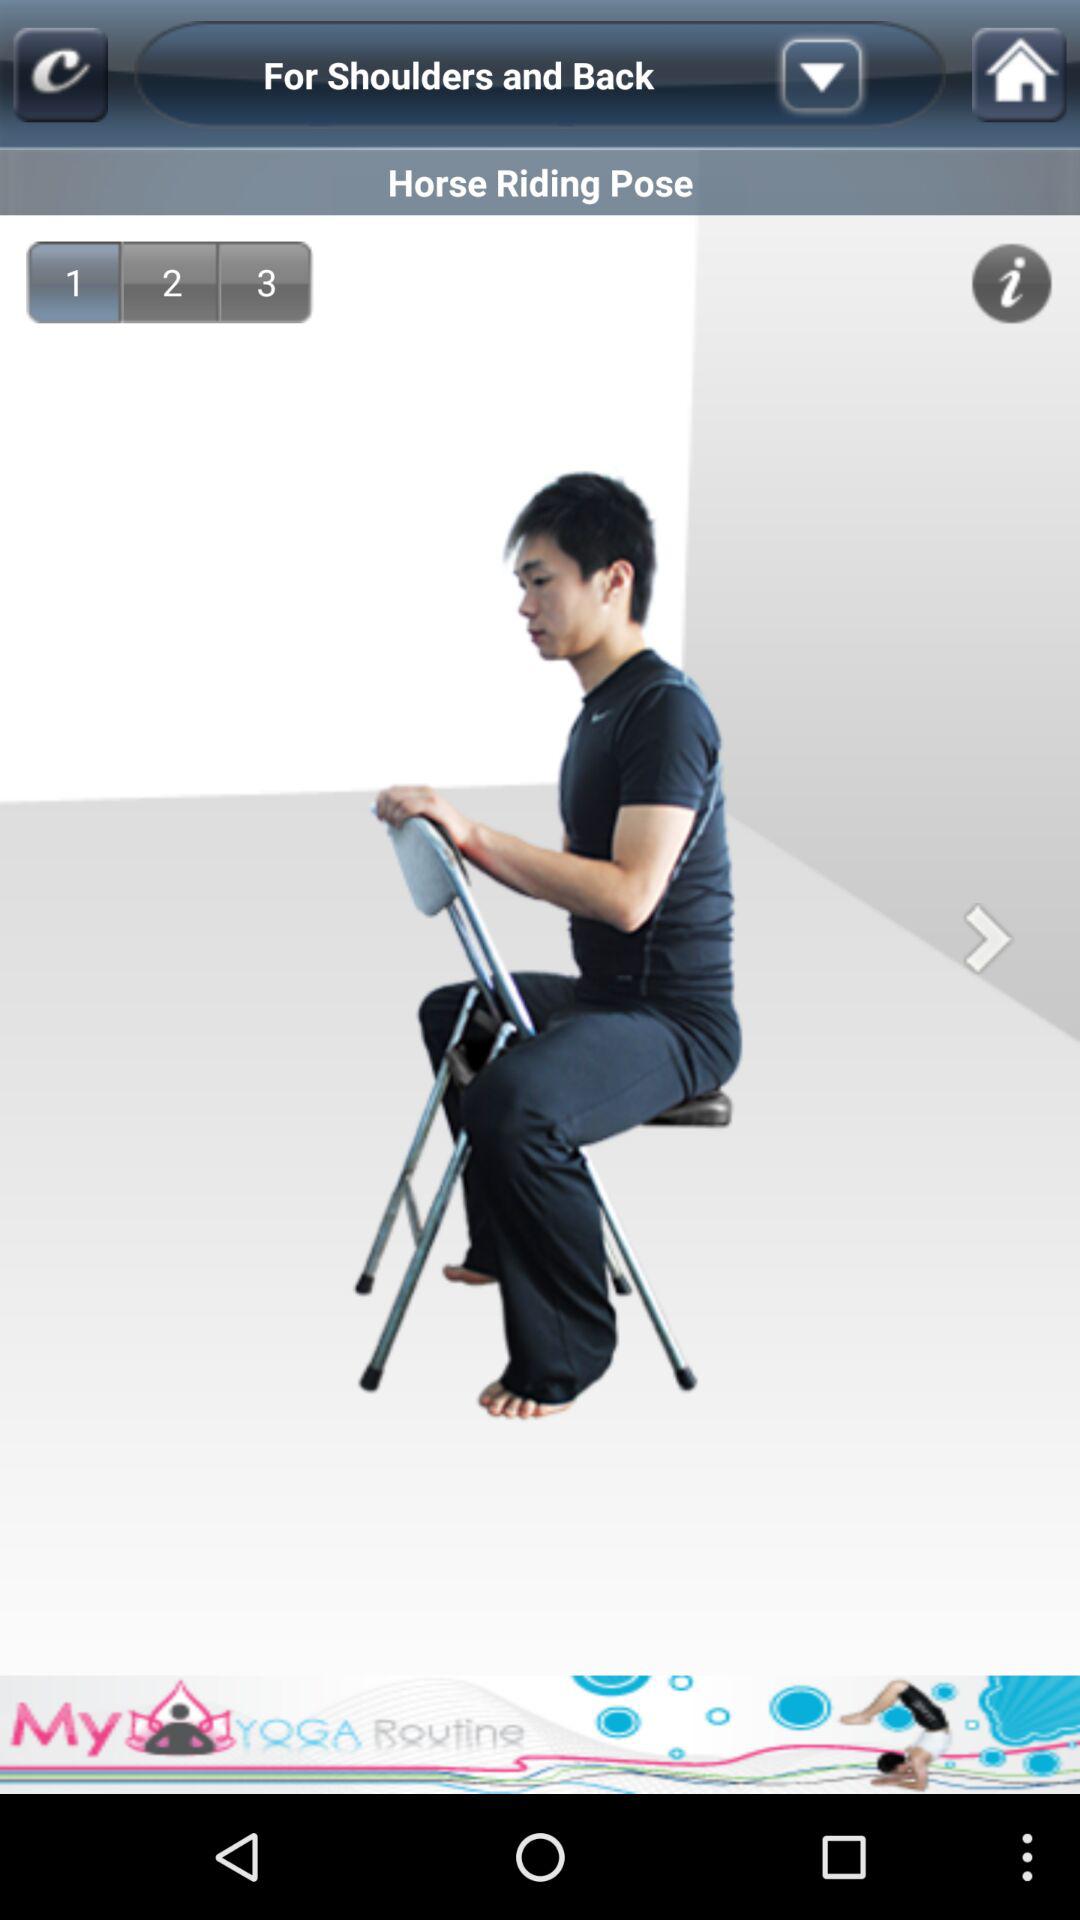 The image size is (1080, 1920). I want to click on tap icon on the right, so click(988, 938).